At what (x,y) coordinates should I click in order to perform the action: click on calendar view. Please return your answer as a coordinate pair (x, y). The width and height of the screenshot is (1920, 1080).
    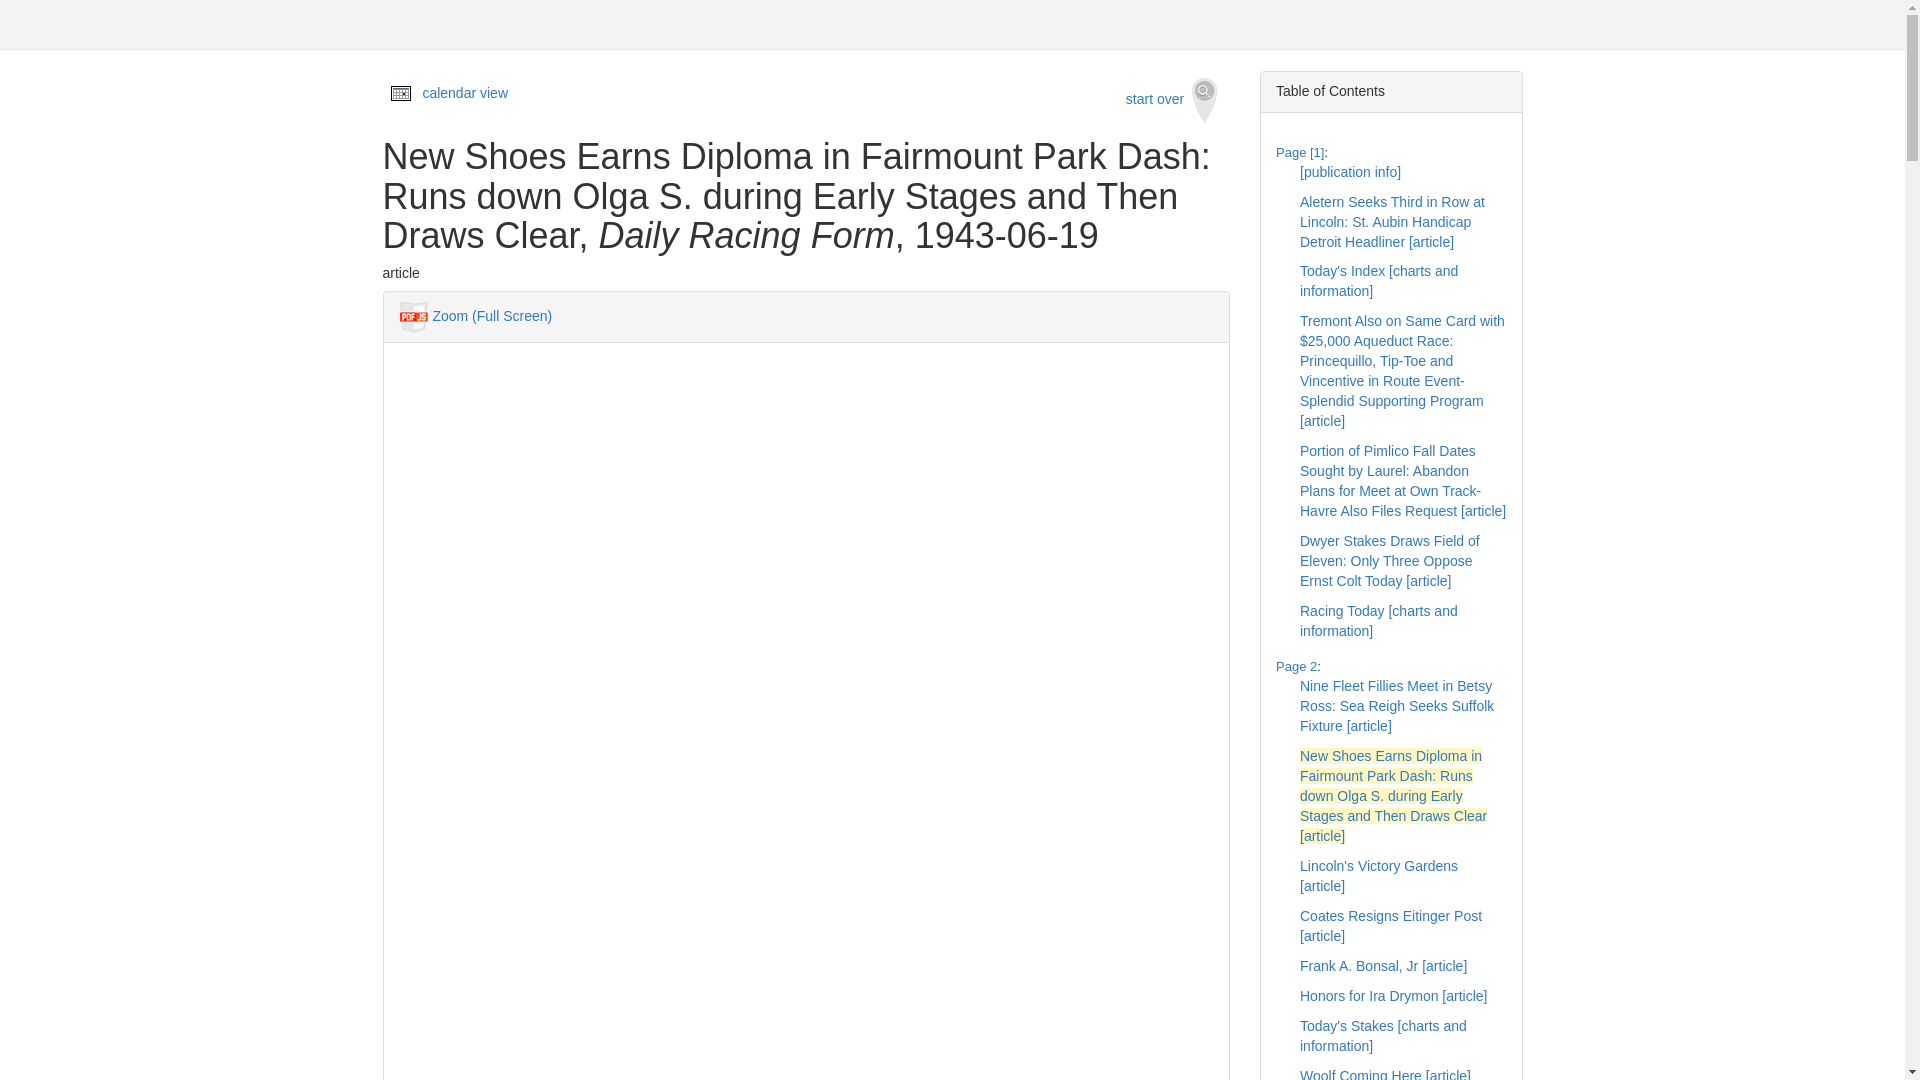
    Looking at the image, I should click on (465, 93).